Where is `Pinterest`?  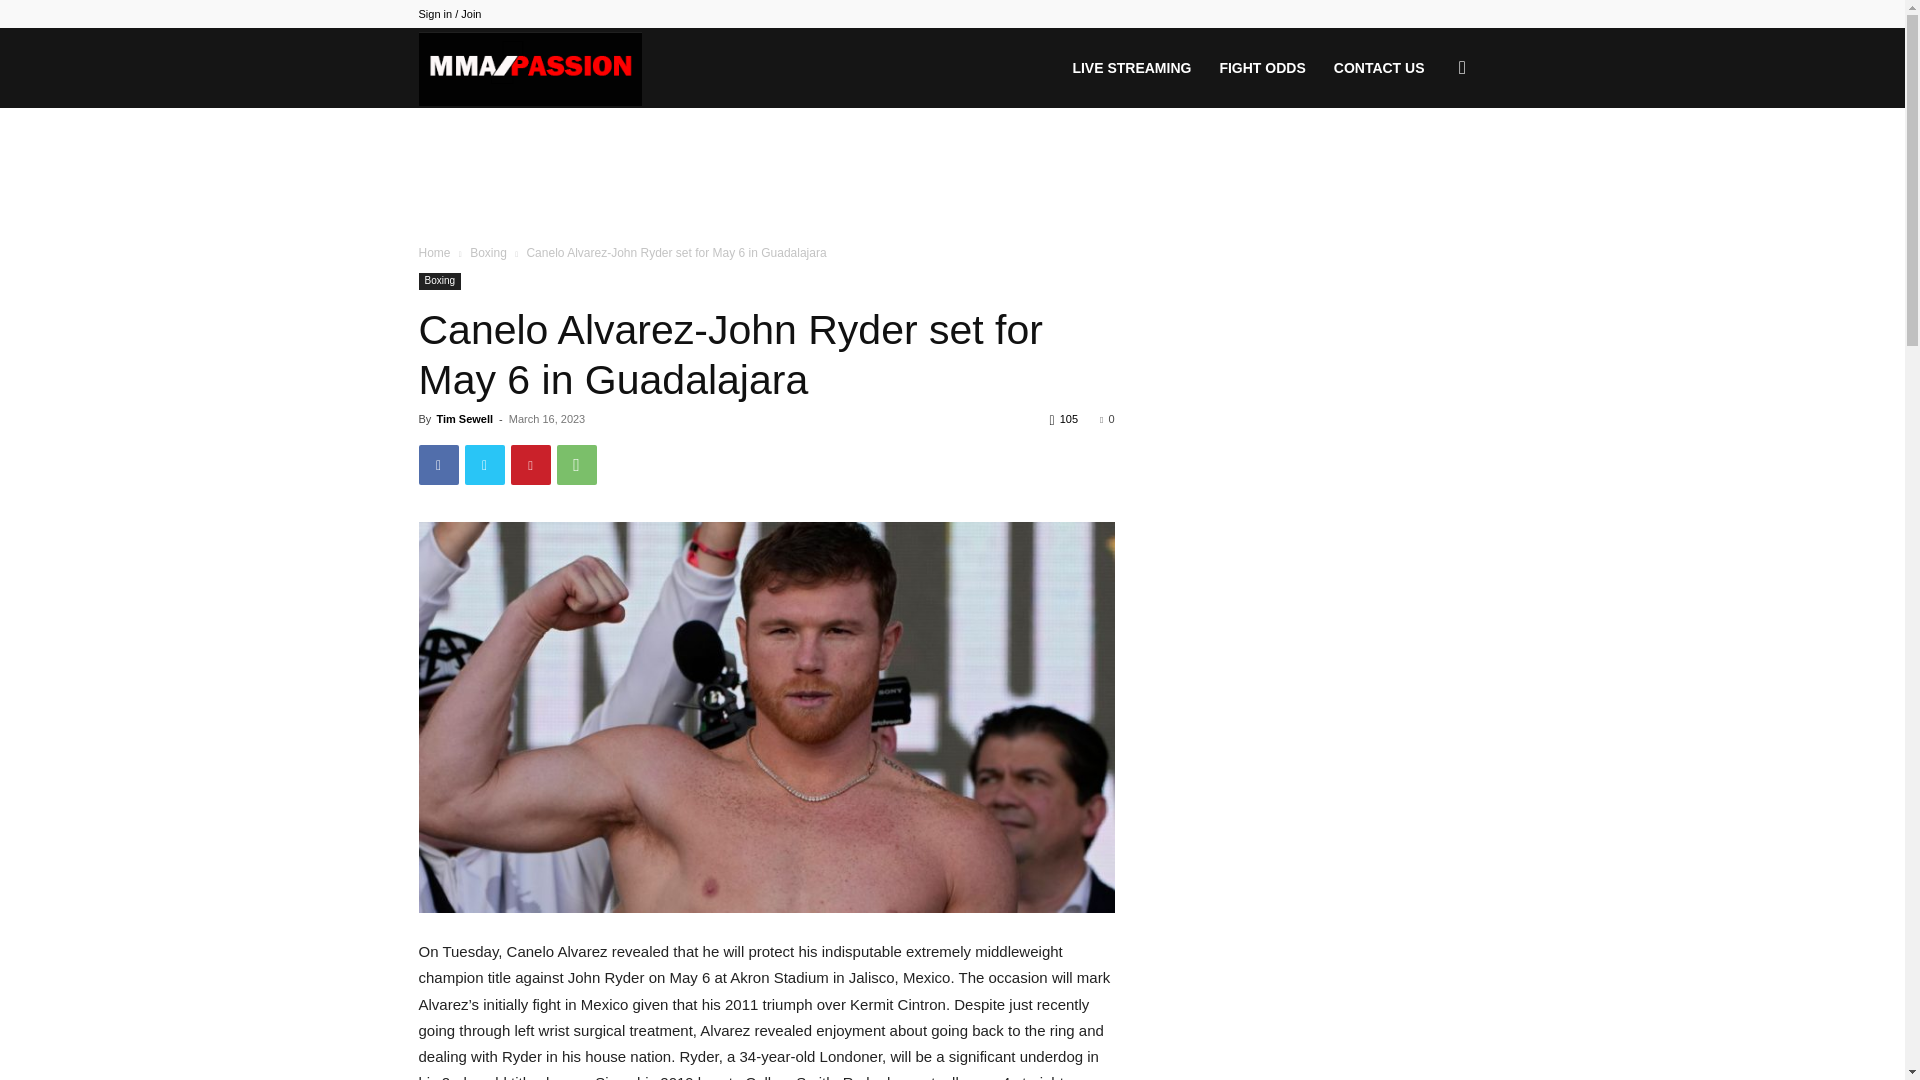
Pinterest is located at coordinates (530, 464).